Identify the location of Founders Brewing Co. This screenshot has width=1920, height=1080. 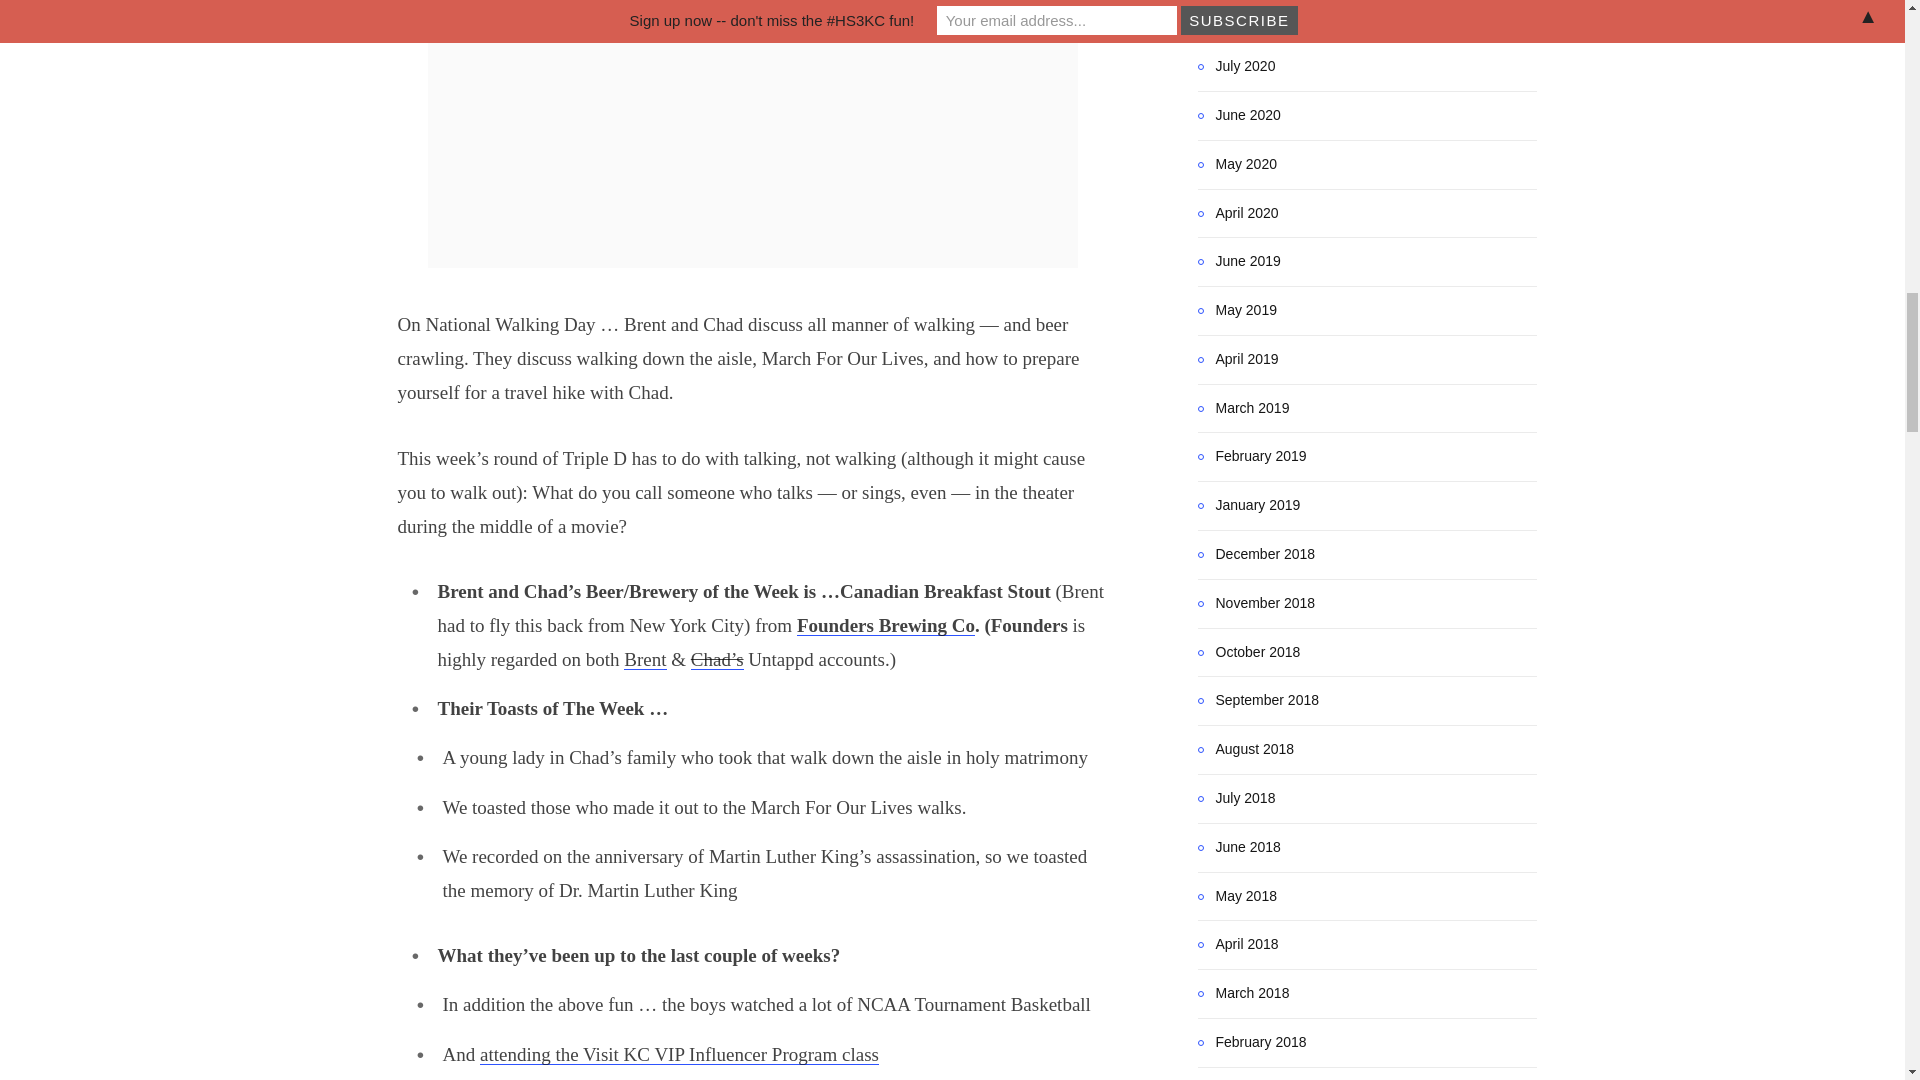
(886, 625).